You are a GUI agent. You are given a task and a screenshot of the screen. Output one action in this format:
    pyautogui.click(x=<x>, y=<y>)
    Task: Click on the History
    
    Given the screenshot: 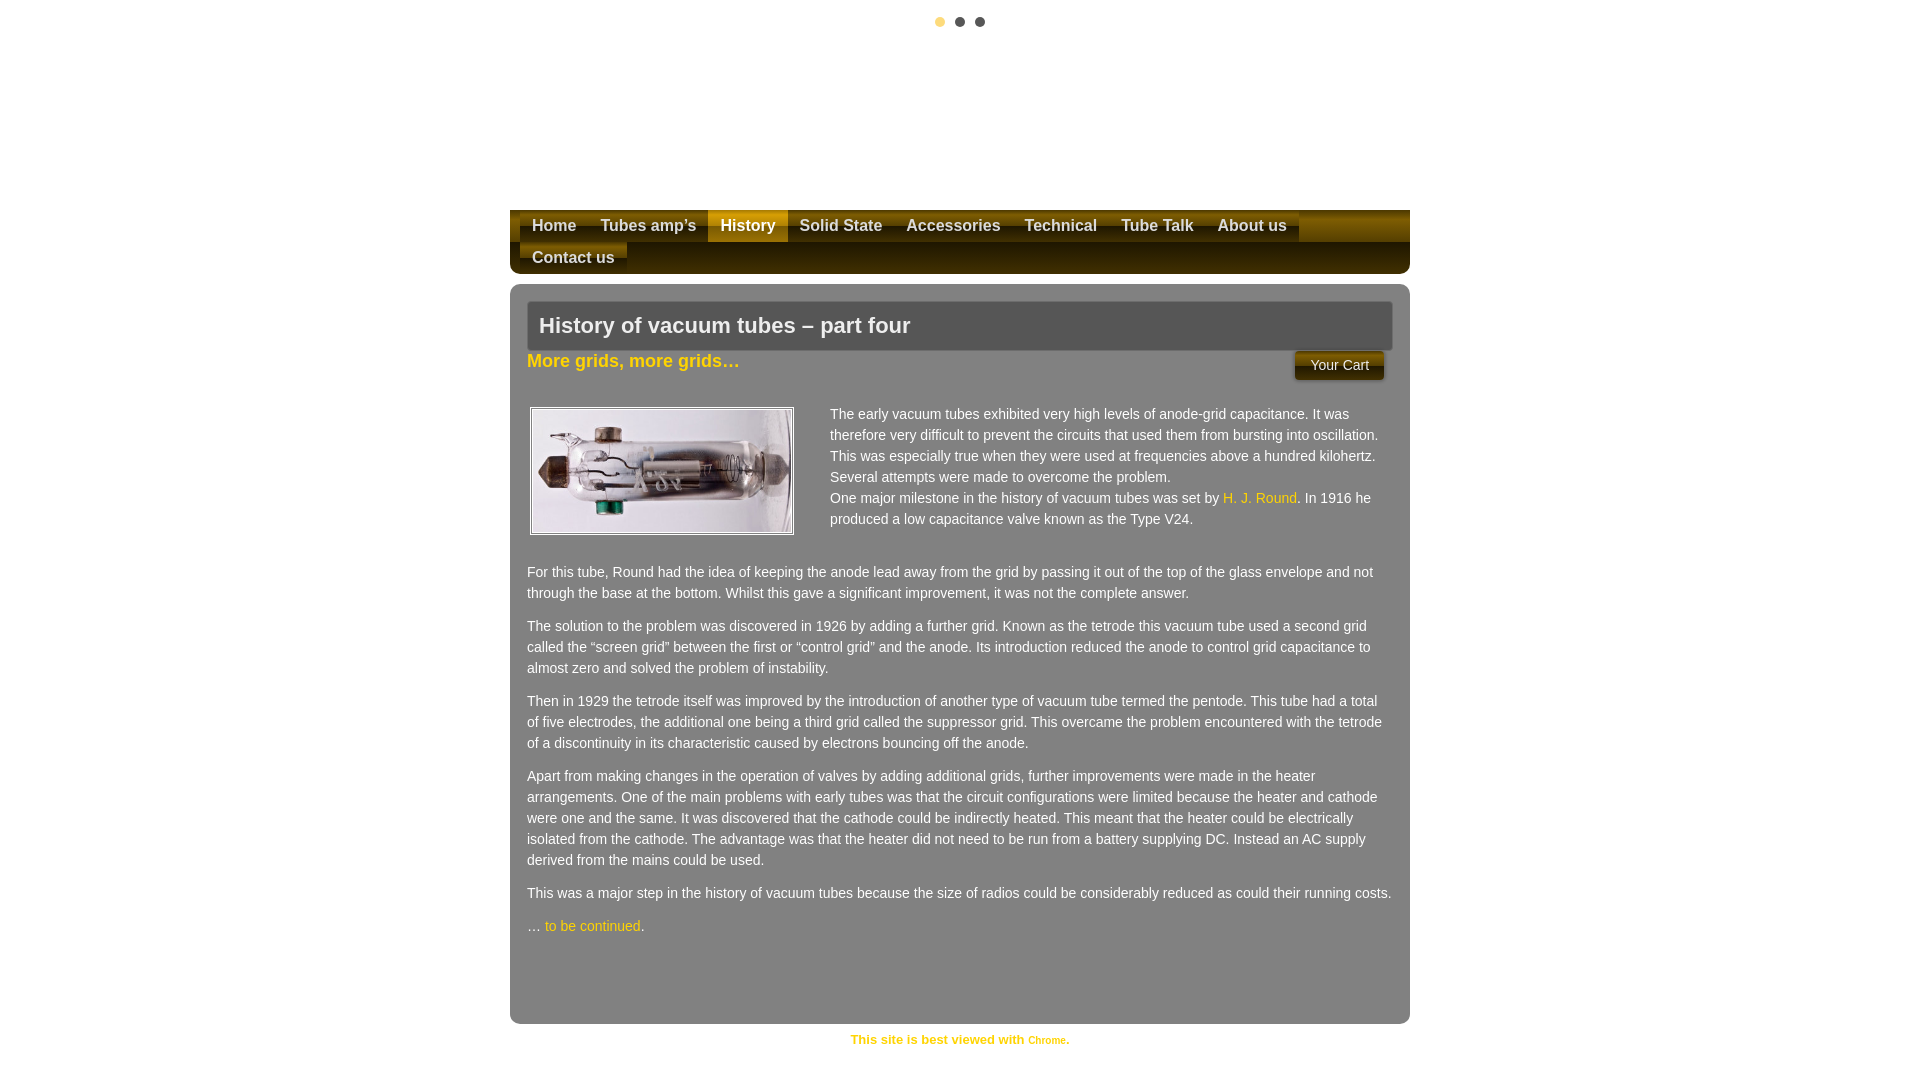 What is the action you would take?
    pyautogui.click(x=748, y=225)
    